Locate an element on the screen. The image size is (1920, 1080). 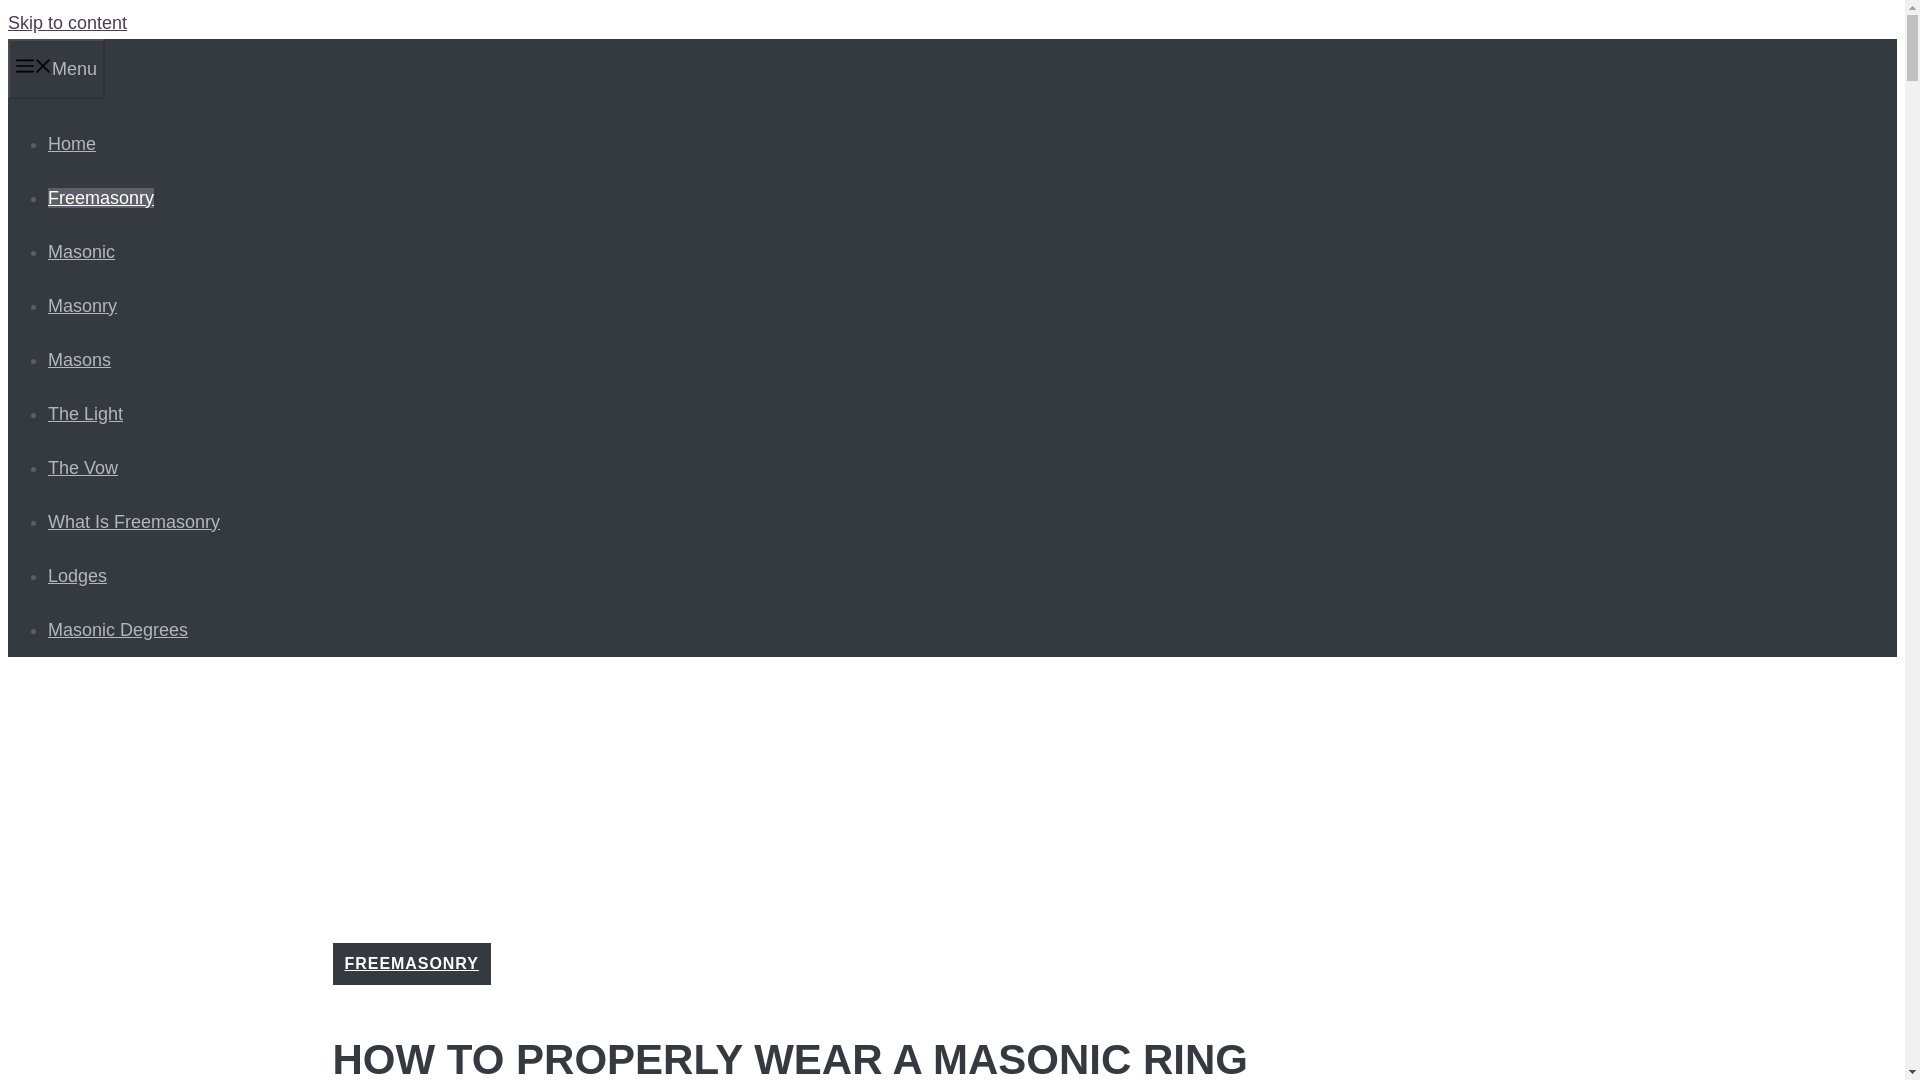
Masons is located at coordinates (80, 360).